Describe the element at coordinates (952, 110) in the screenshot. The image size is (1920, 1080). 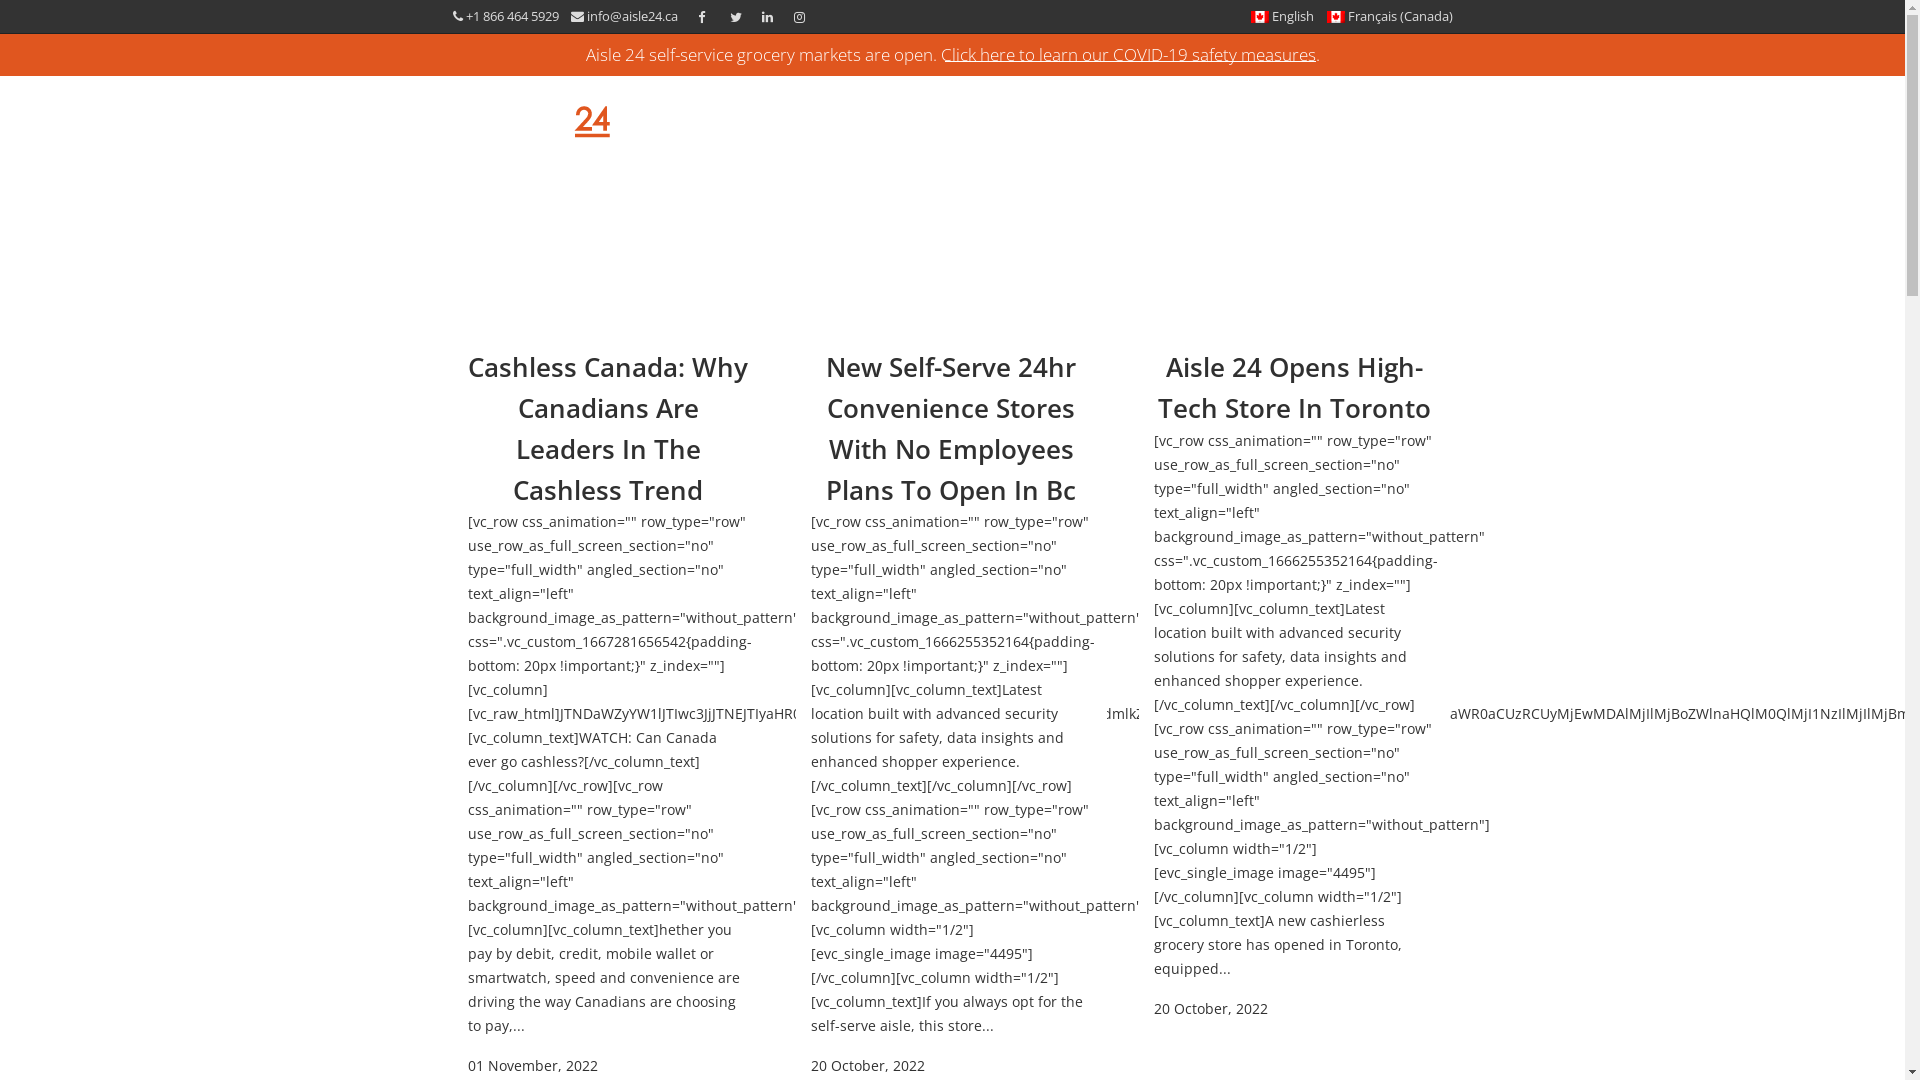
I see `Shopping Experience` at that location.